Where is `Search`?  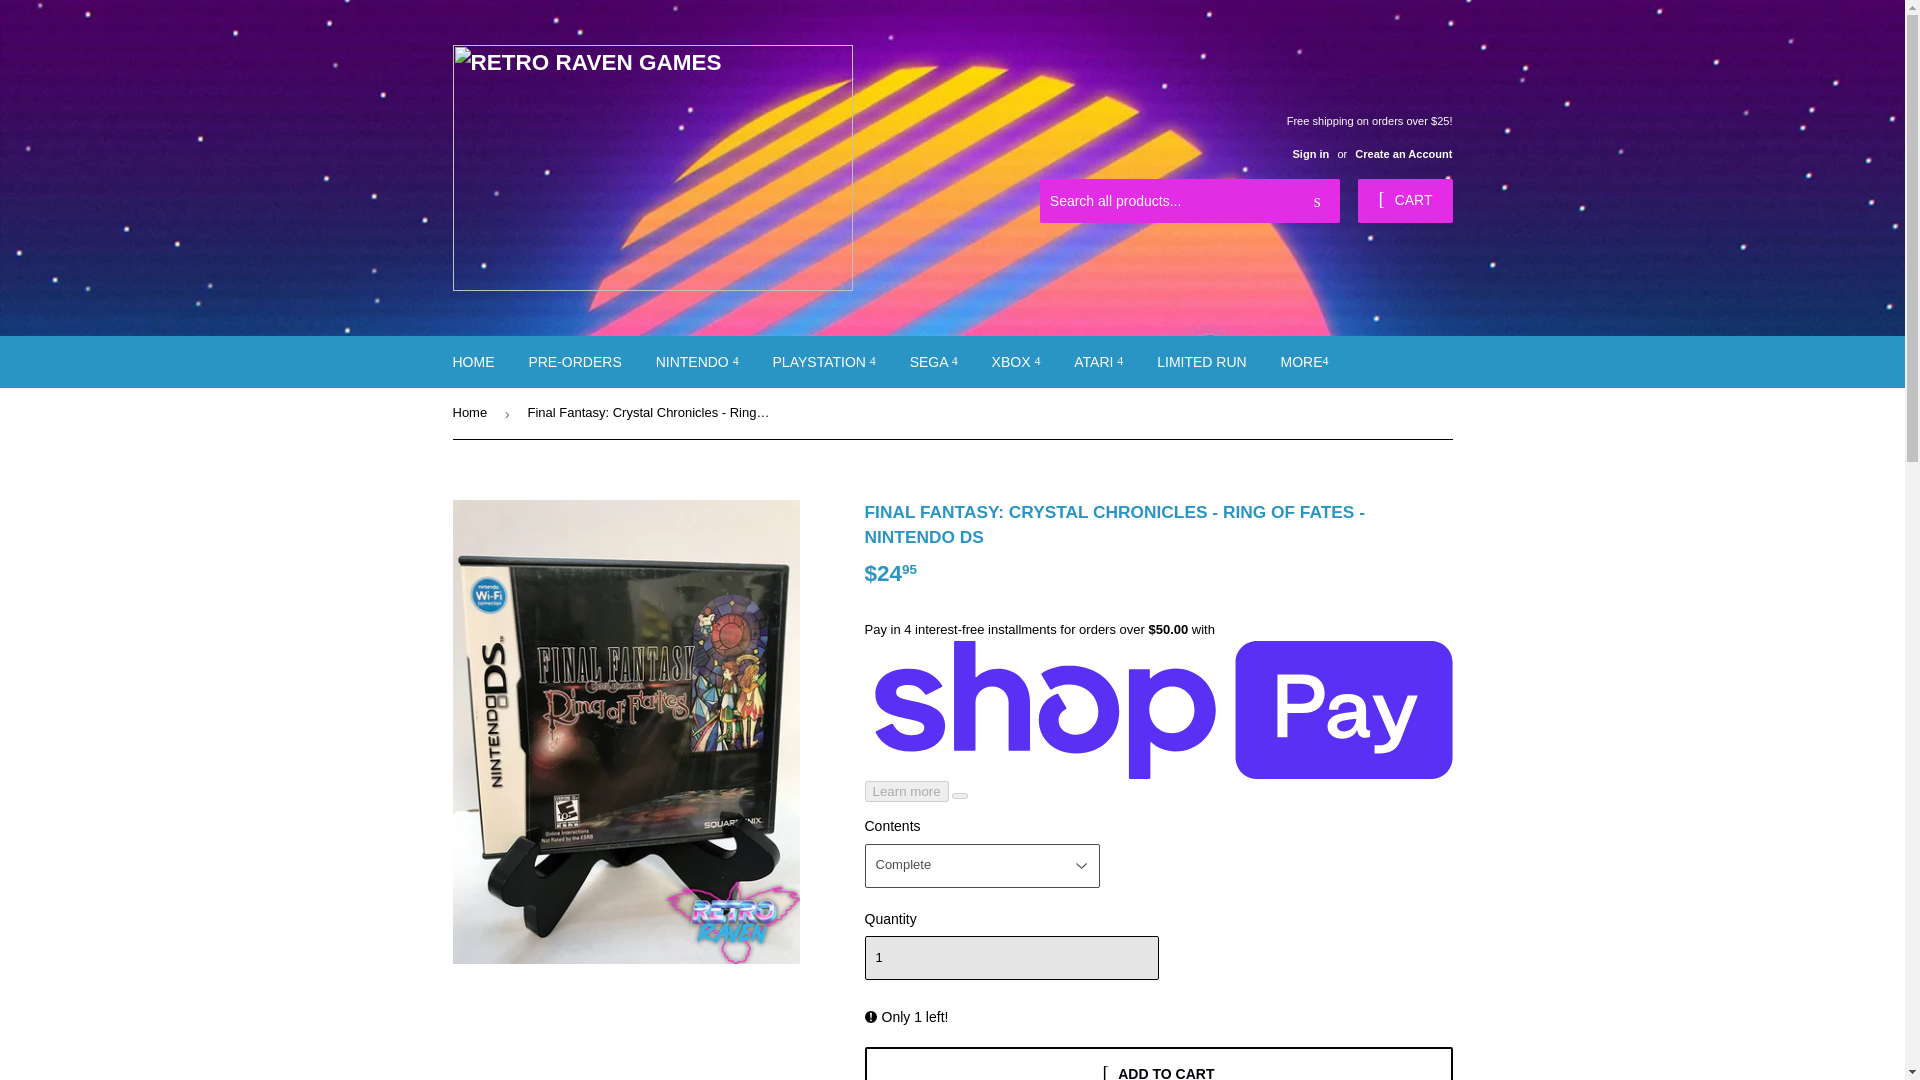 Search is located at coordinates (1317, 202).